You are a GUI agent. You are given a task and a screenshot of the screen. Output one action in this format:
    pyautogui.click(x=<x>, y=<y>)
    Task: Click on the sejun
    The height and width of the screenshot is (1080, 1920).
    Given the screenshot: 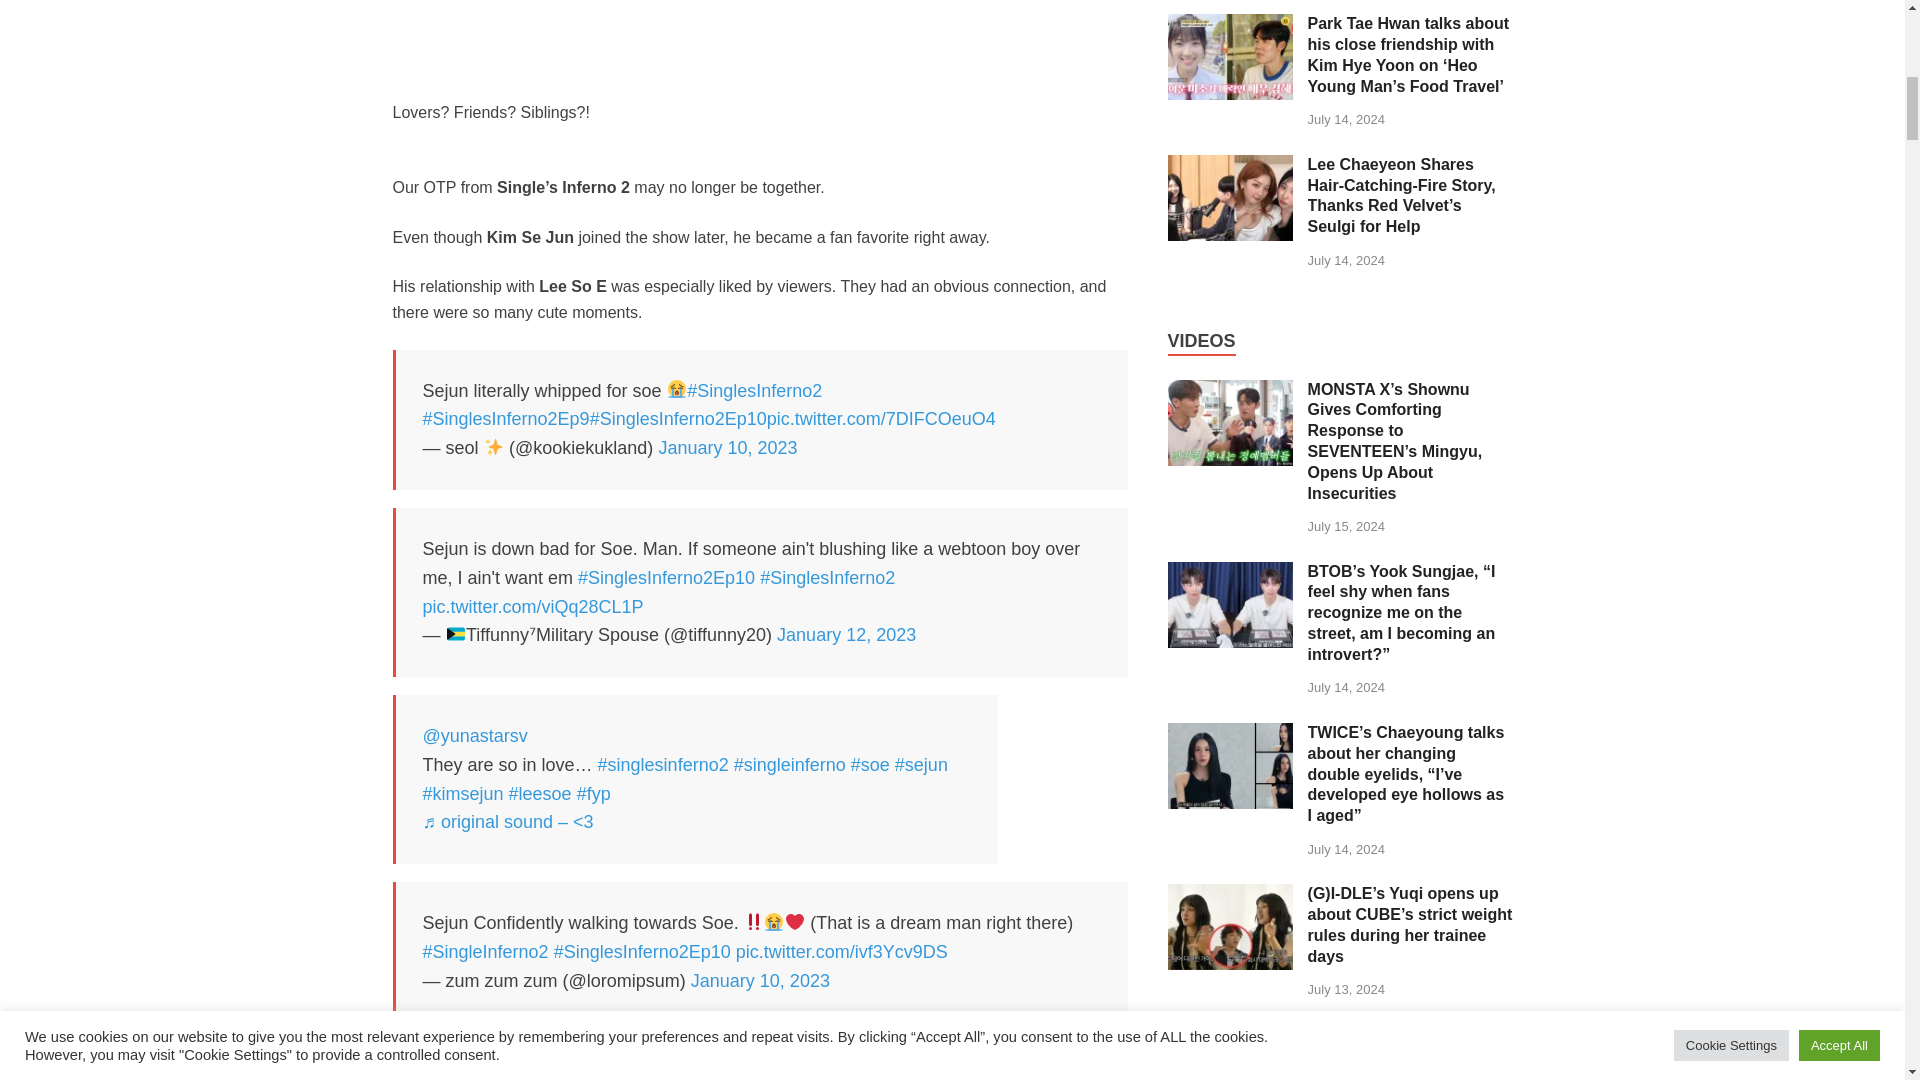 What is the action you would take?
    pyautogui.click(x=921, y=764)
    